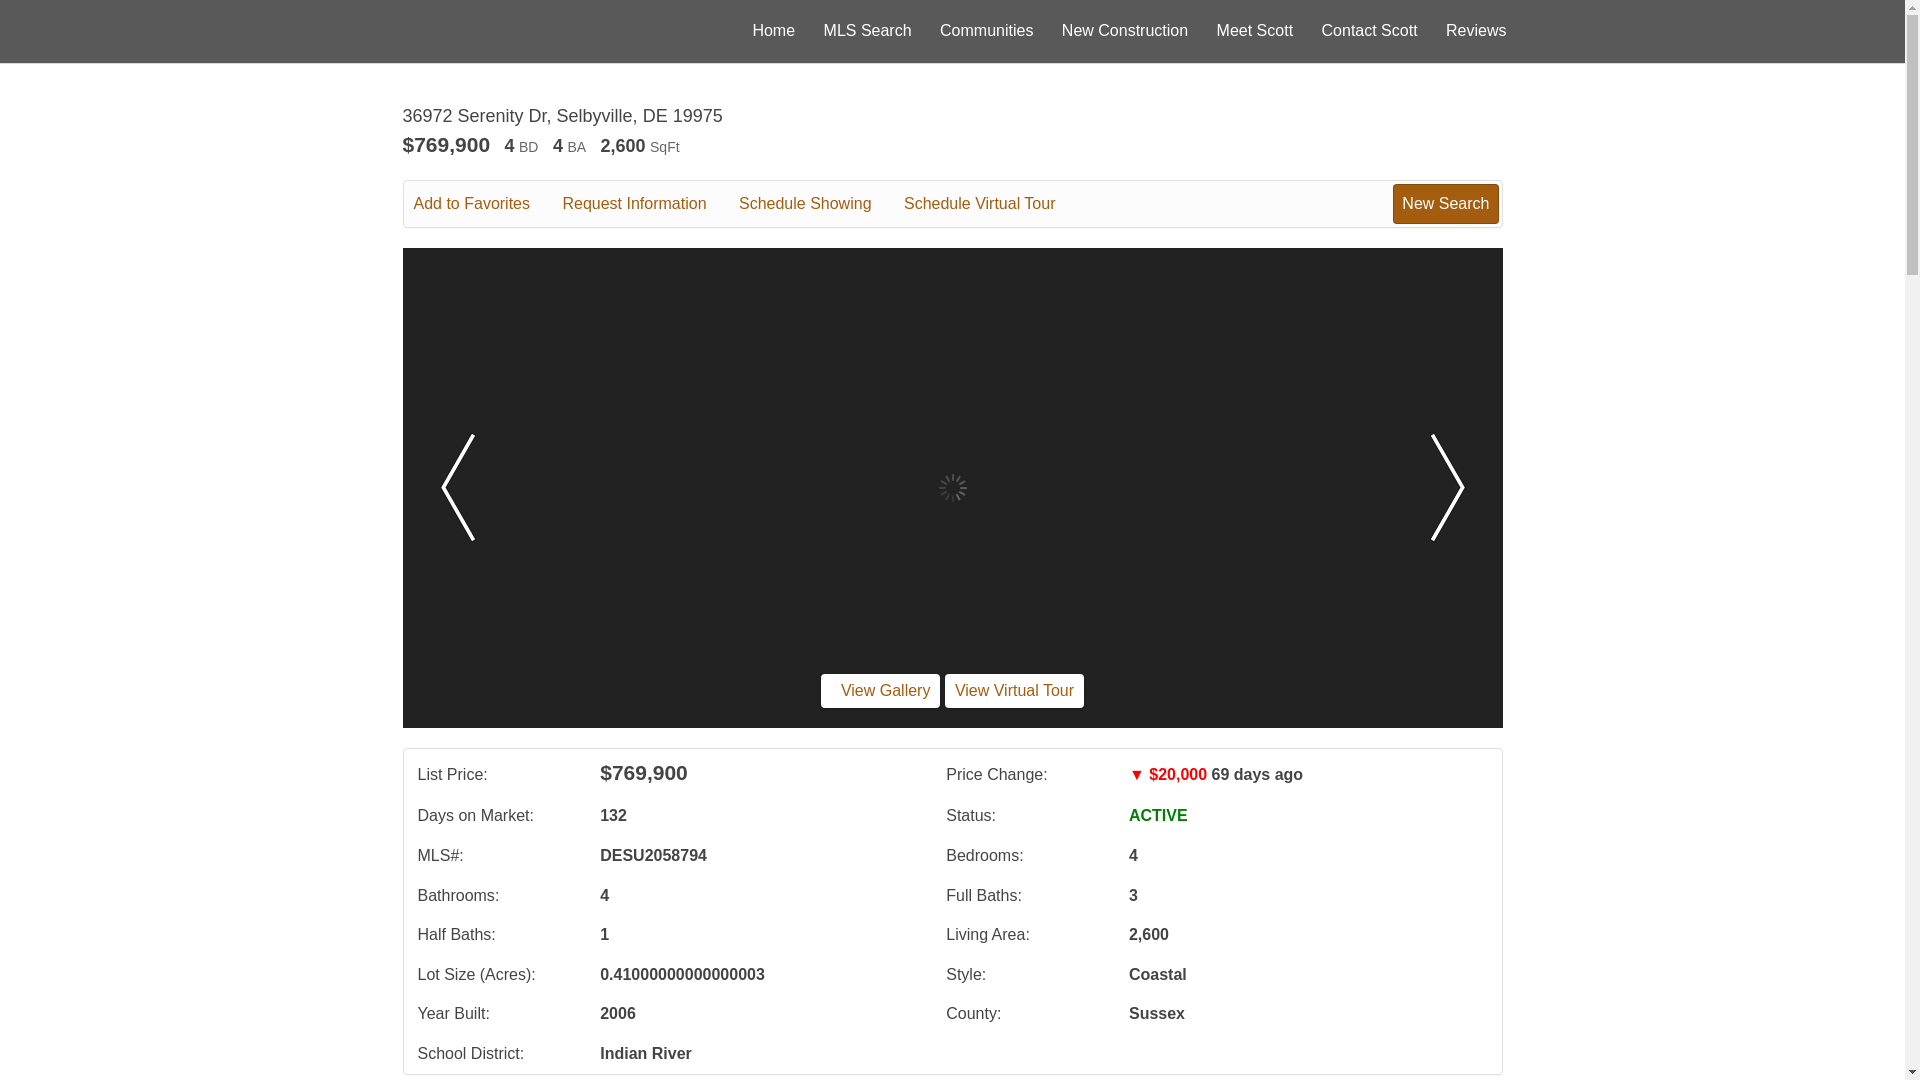 The width and height of the screenshot is (1920, 1080). What do you see at coordinates (994, 204) in the screenshot?
I see `Schedule Virtual Tour` at bounding box center [994, 204].